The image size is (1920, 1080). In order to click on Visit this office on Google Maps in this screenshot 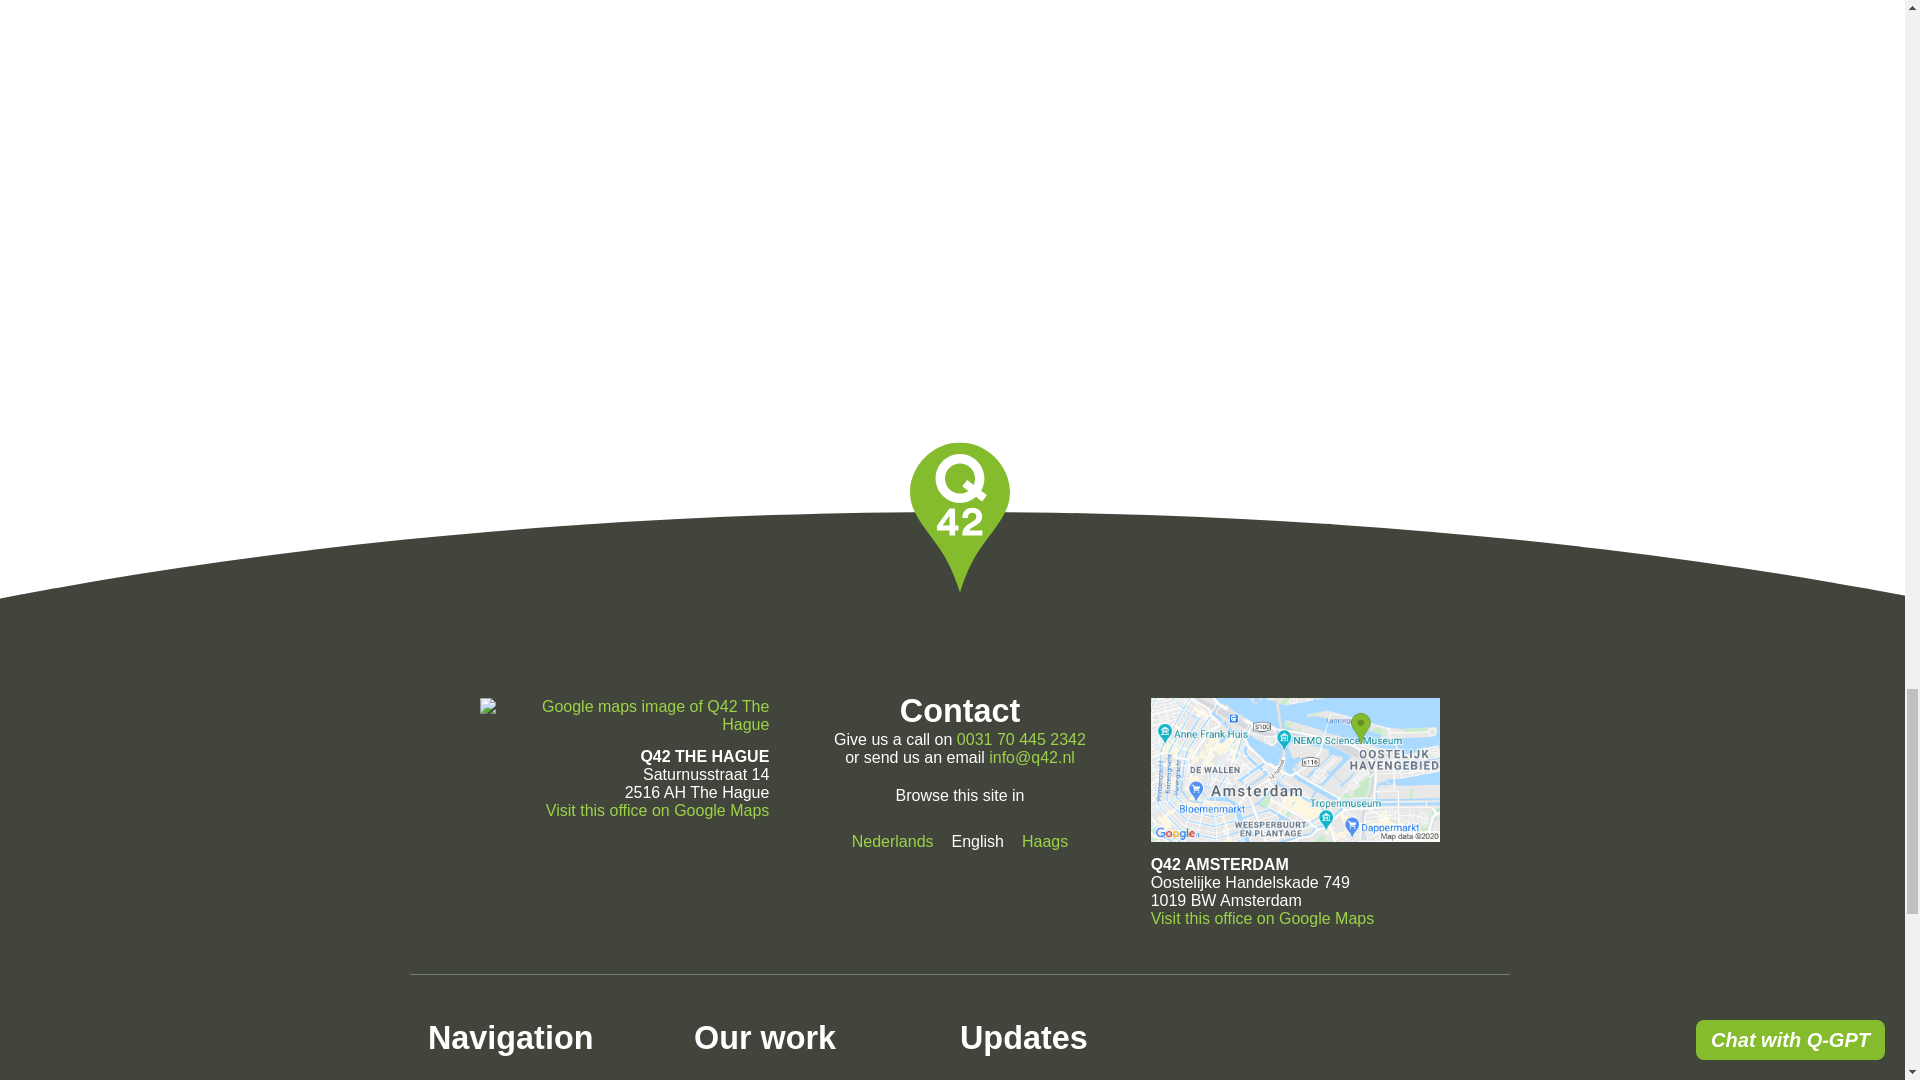, I will do `click(1262, 918)`.